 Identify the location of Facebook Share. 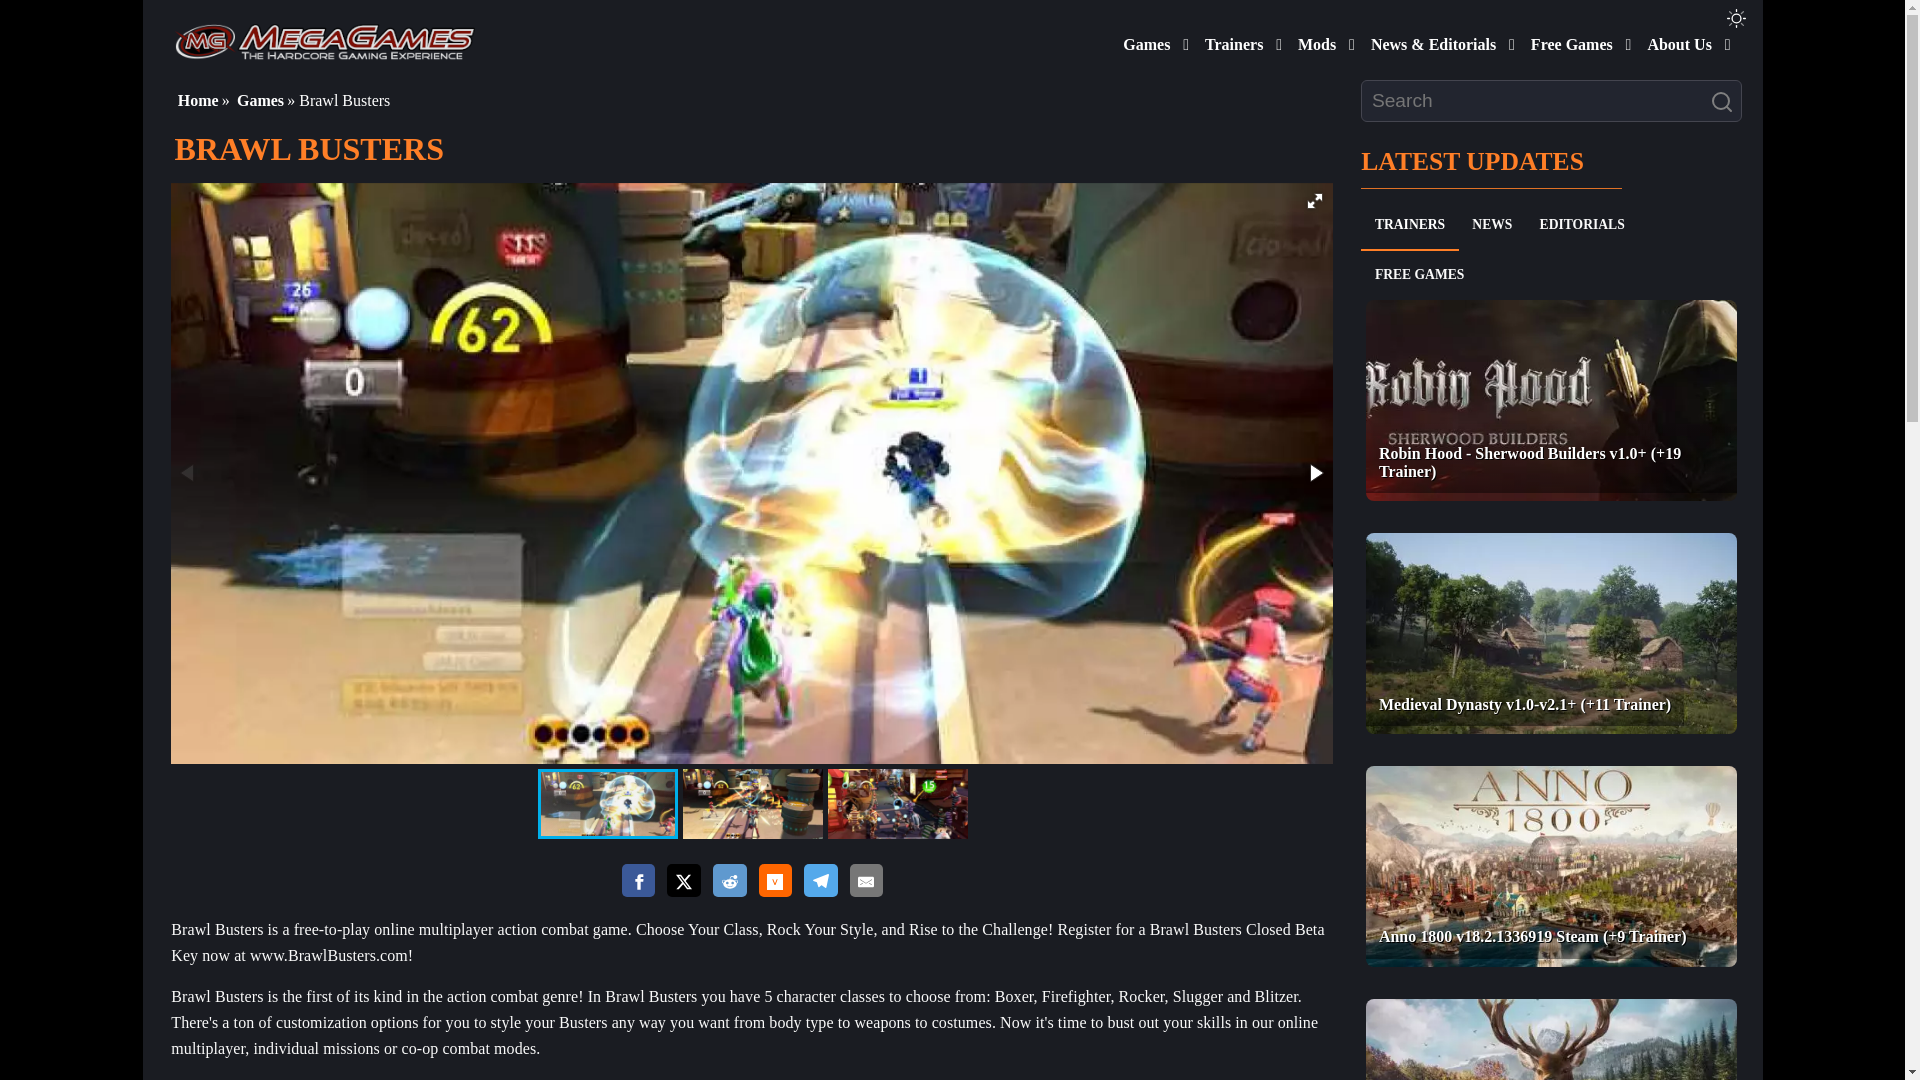
(639, 881).